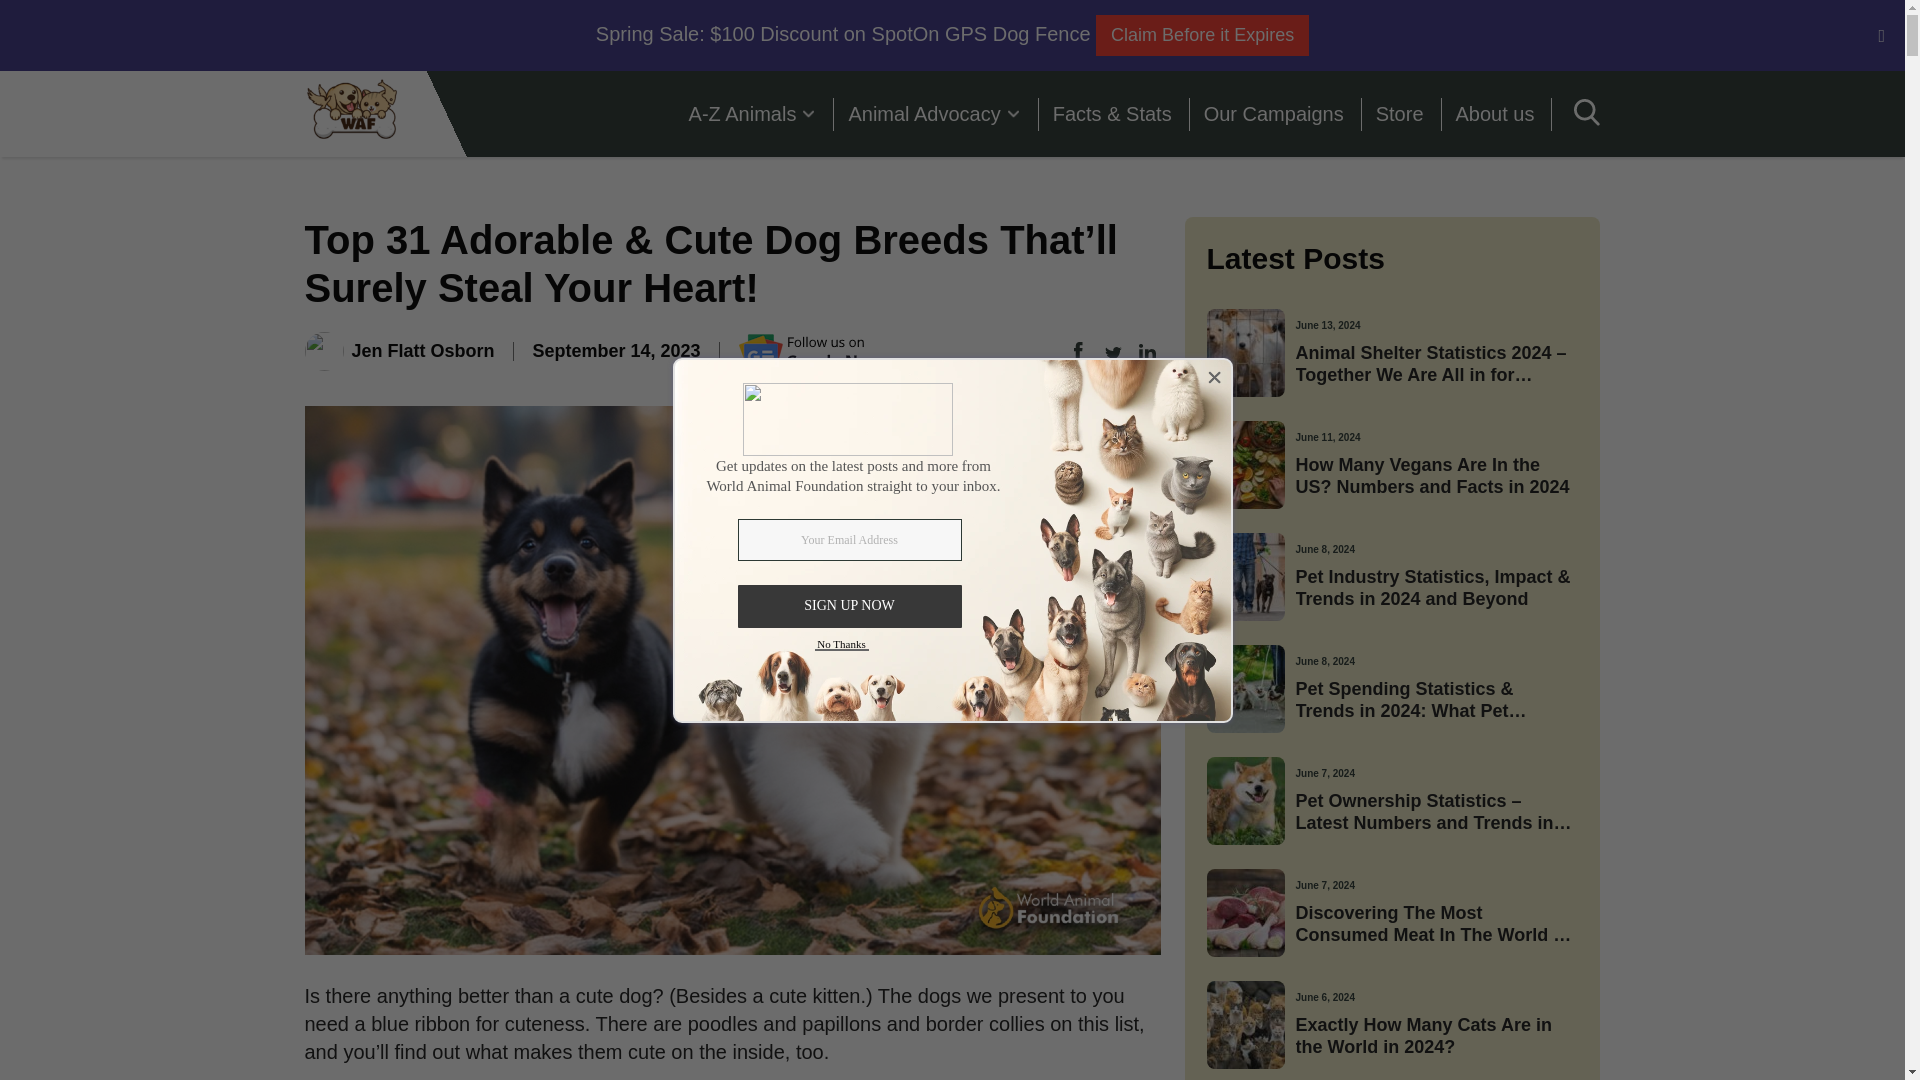 Image resolution: width=1920 pixels, height=1080 pixels. Describe the element at coordinates (1436, 924) in the screenshot. I see `Discovering The Most Consumed Meat In The World in 2024` at that location.